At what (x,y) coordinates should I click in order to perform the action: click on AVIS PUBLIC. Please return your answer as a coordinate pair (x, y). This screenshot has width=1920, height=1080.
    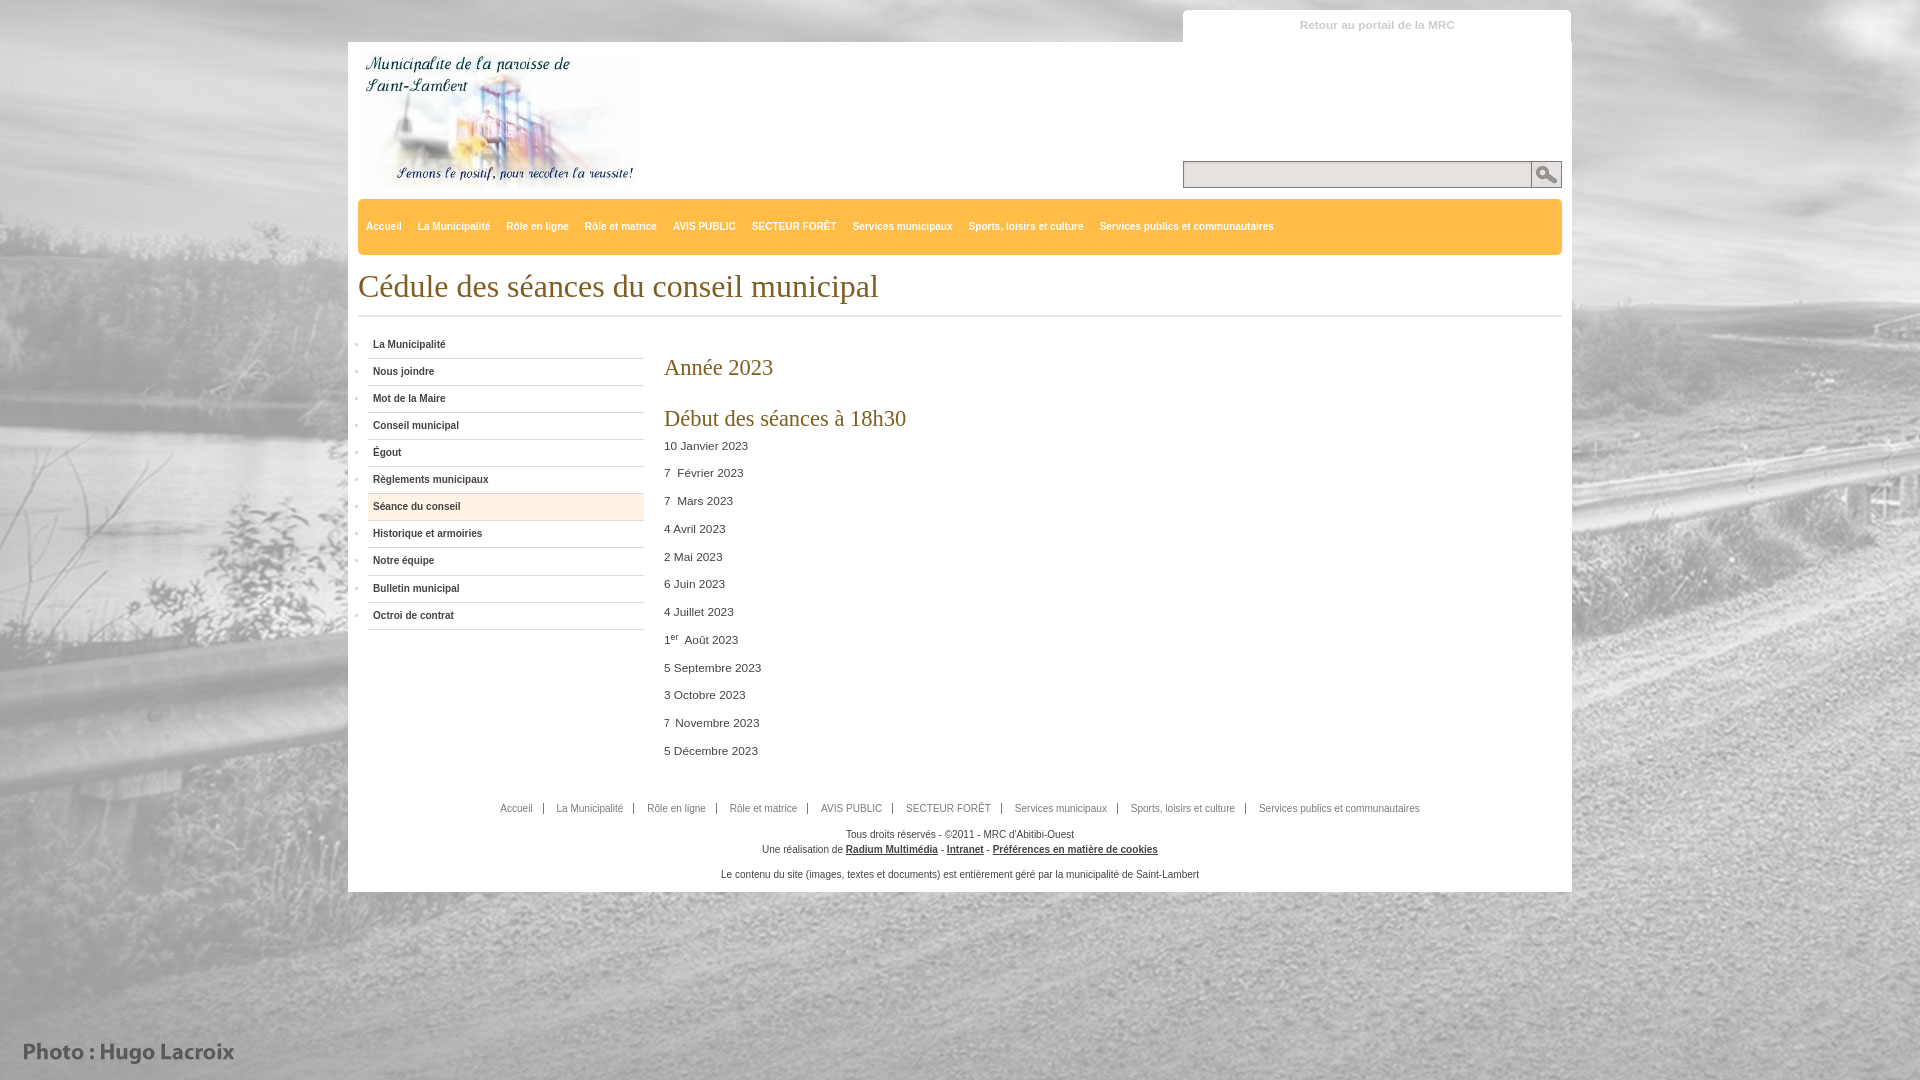
    Looking at the image, I should click on (852, 808).